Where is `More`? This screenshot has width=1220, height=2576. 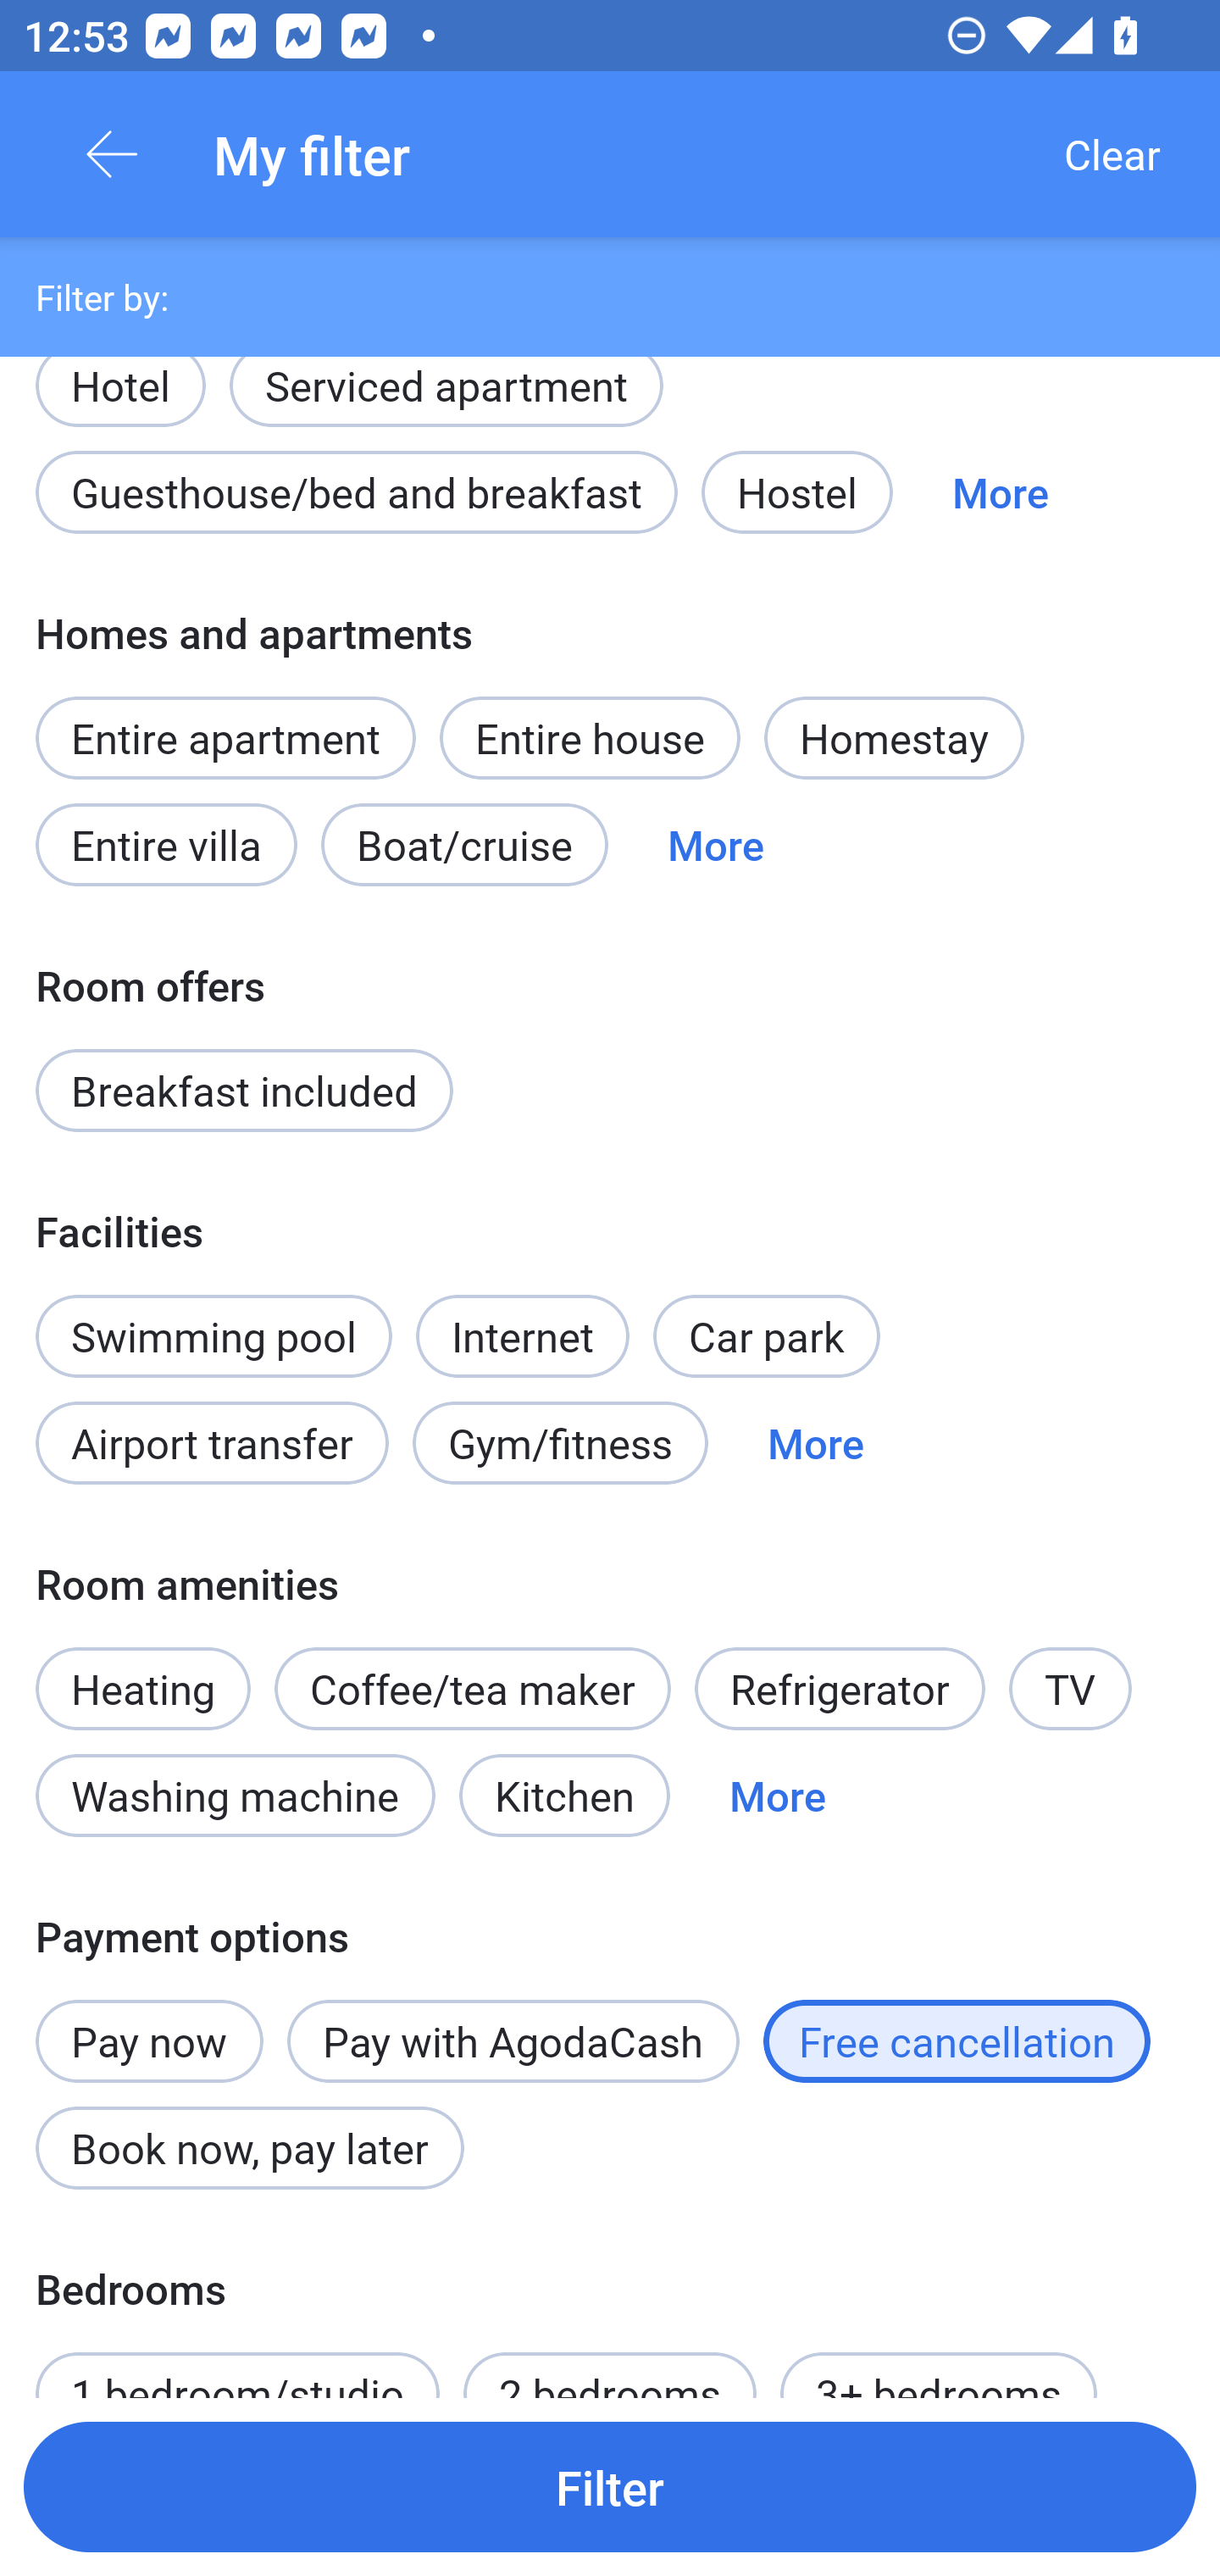 More is located at coordinates (778, 1795).